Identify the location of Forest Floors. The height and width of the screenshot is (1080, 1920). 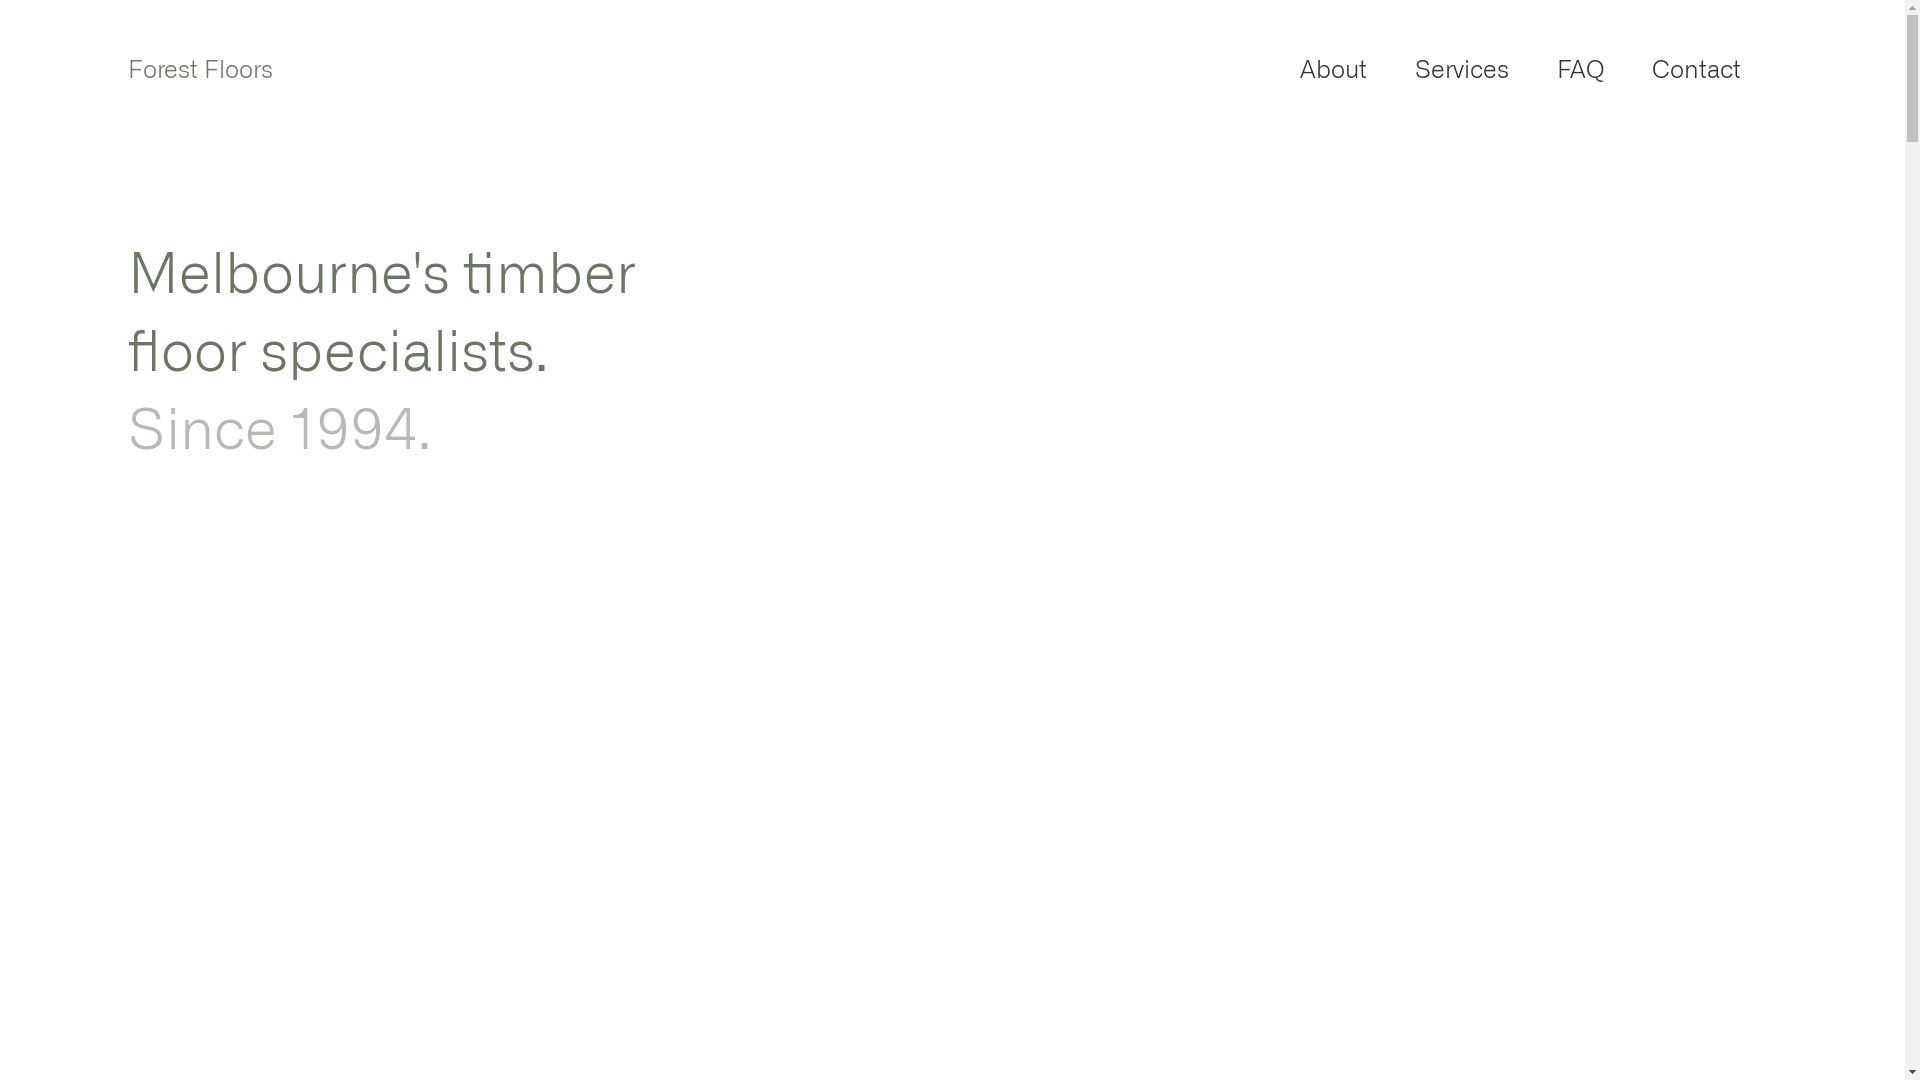
(200, 70).